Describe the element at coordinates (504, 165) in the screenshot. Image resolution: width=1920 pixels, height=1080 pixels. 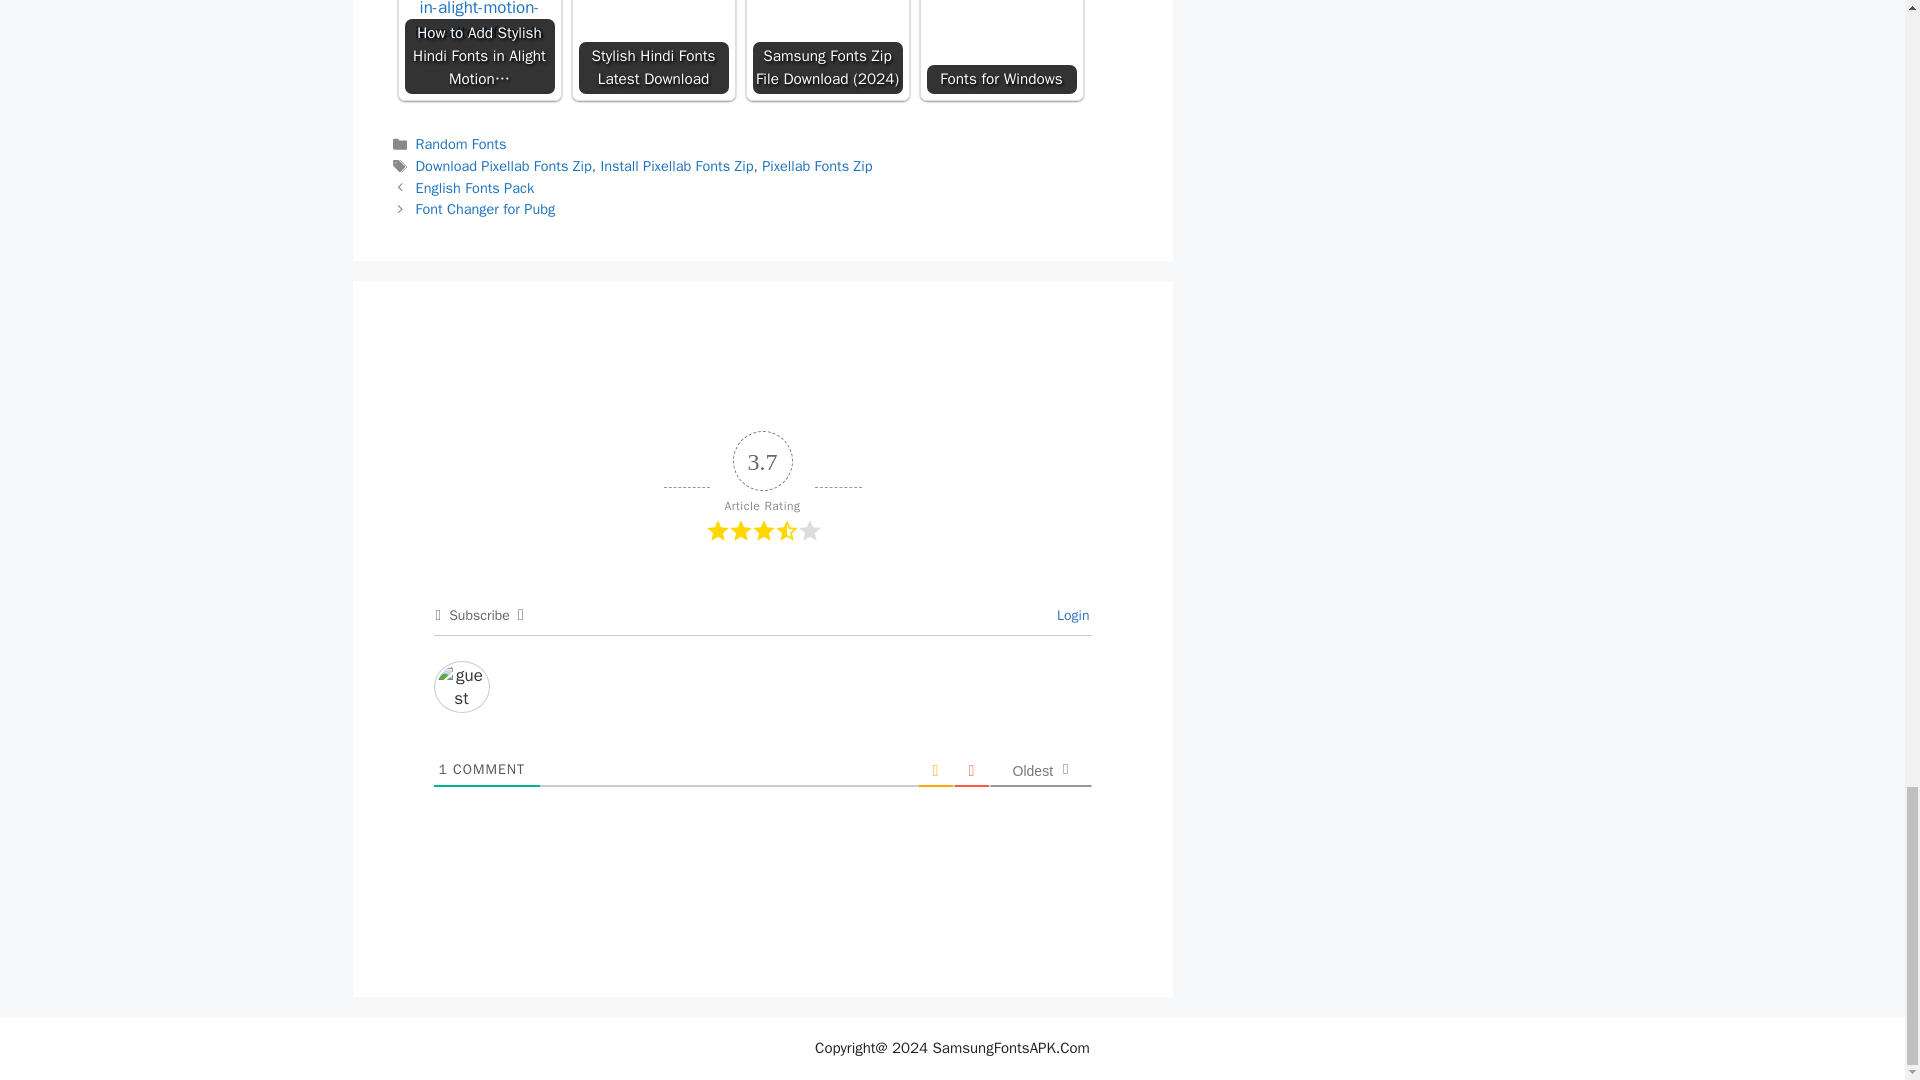
I see `Download Pixellab Fonts Zip` at that location.